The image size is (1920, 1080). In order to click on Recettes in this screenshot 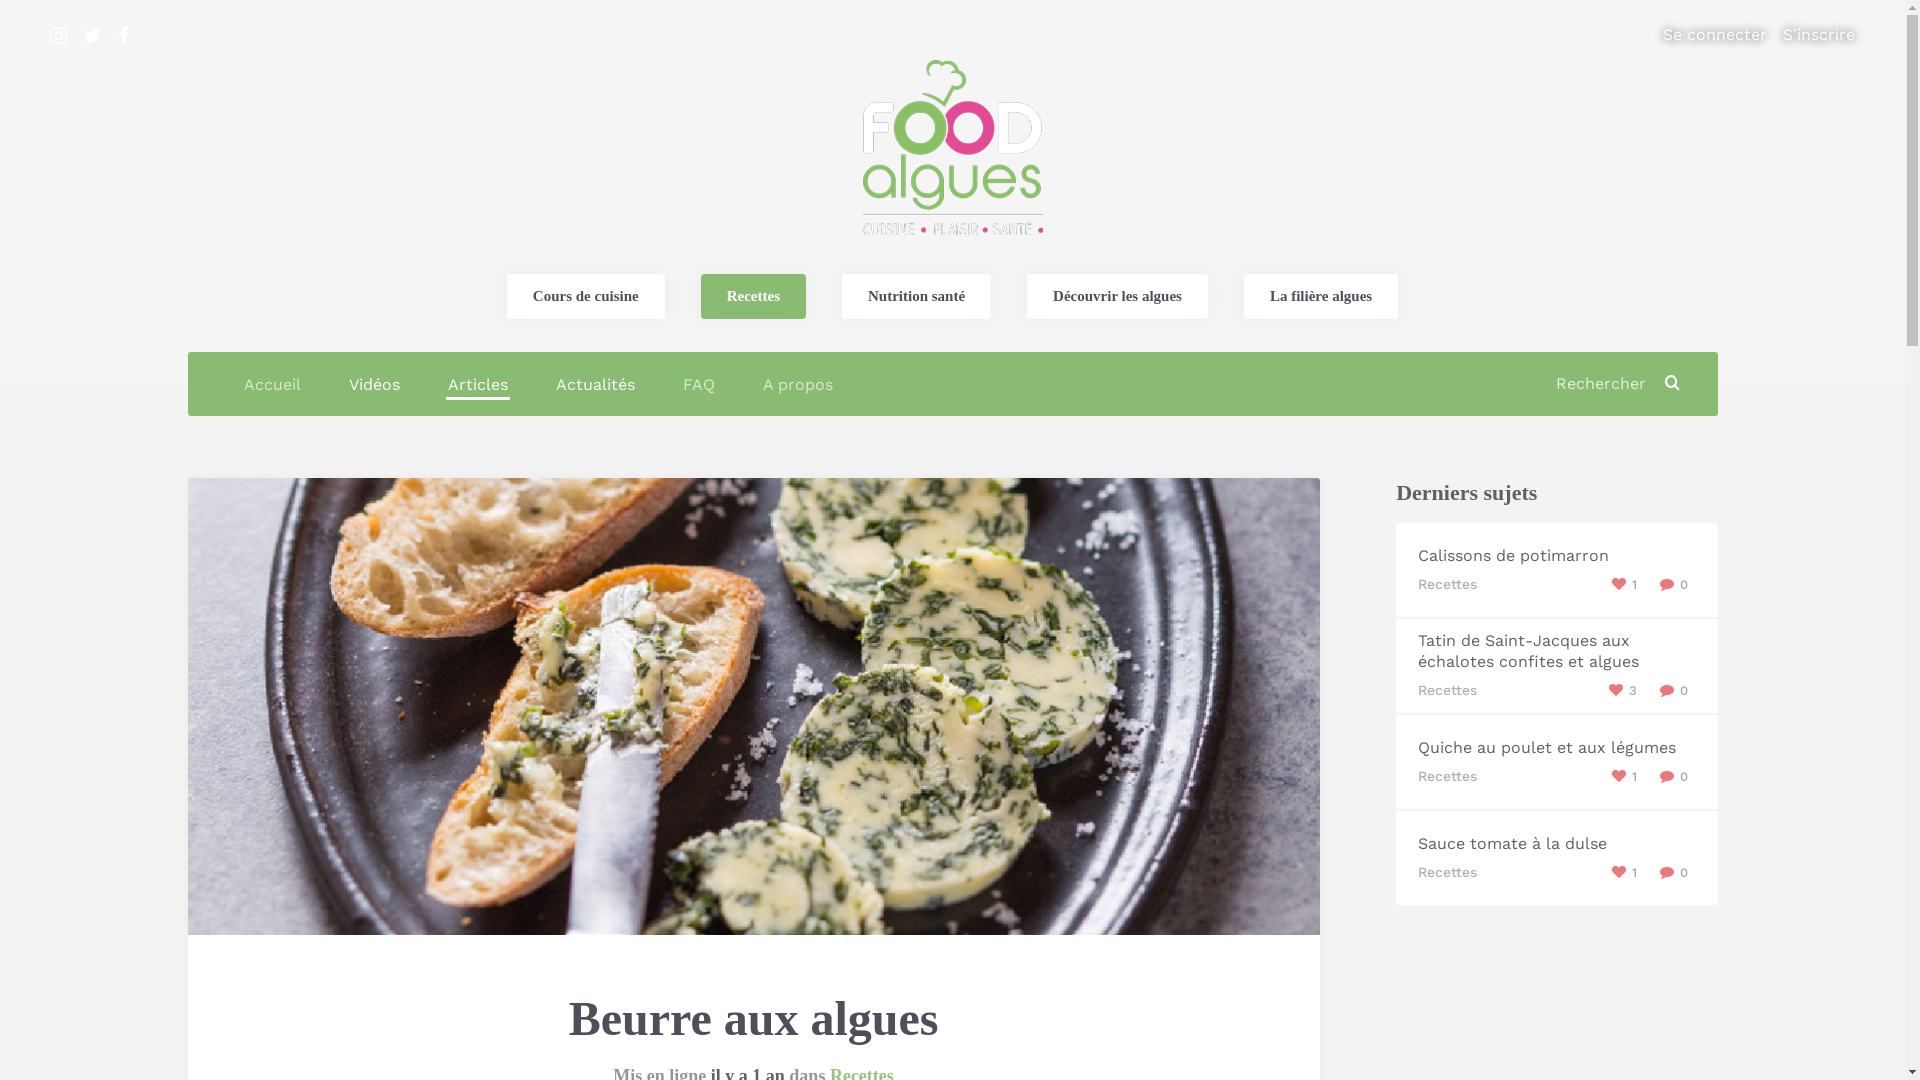, I will do `click(754, 296)`.